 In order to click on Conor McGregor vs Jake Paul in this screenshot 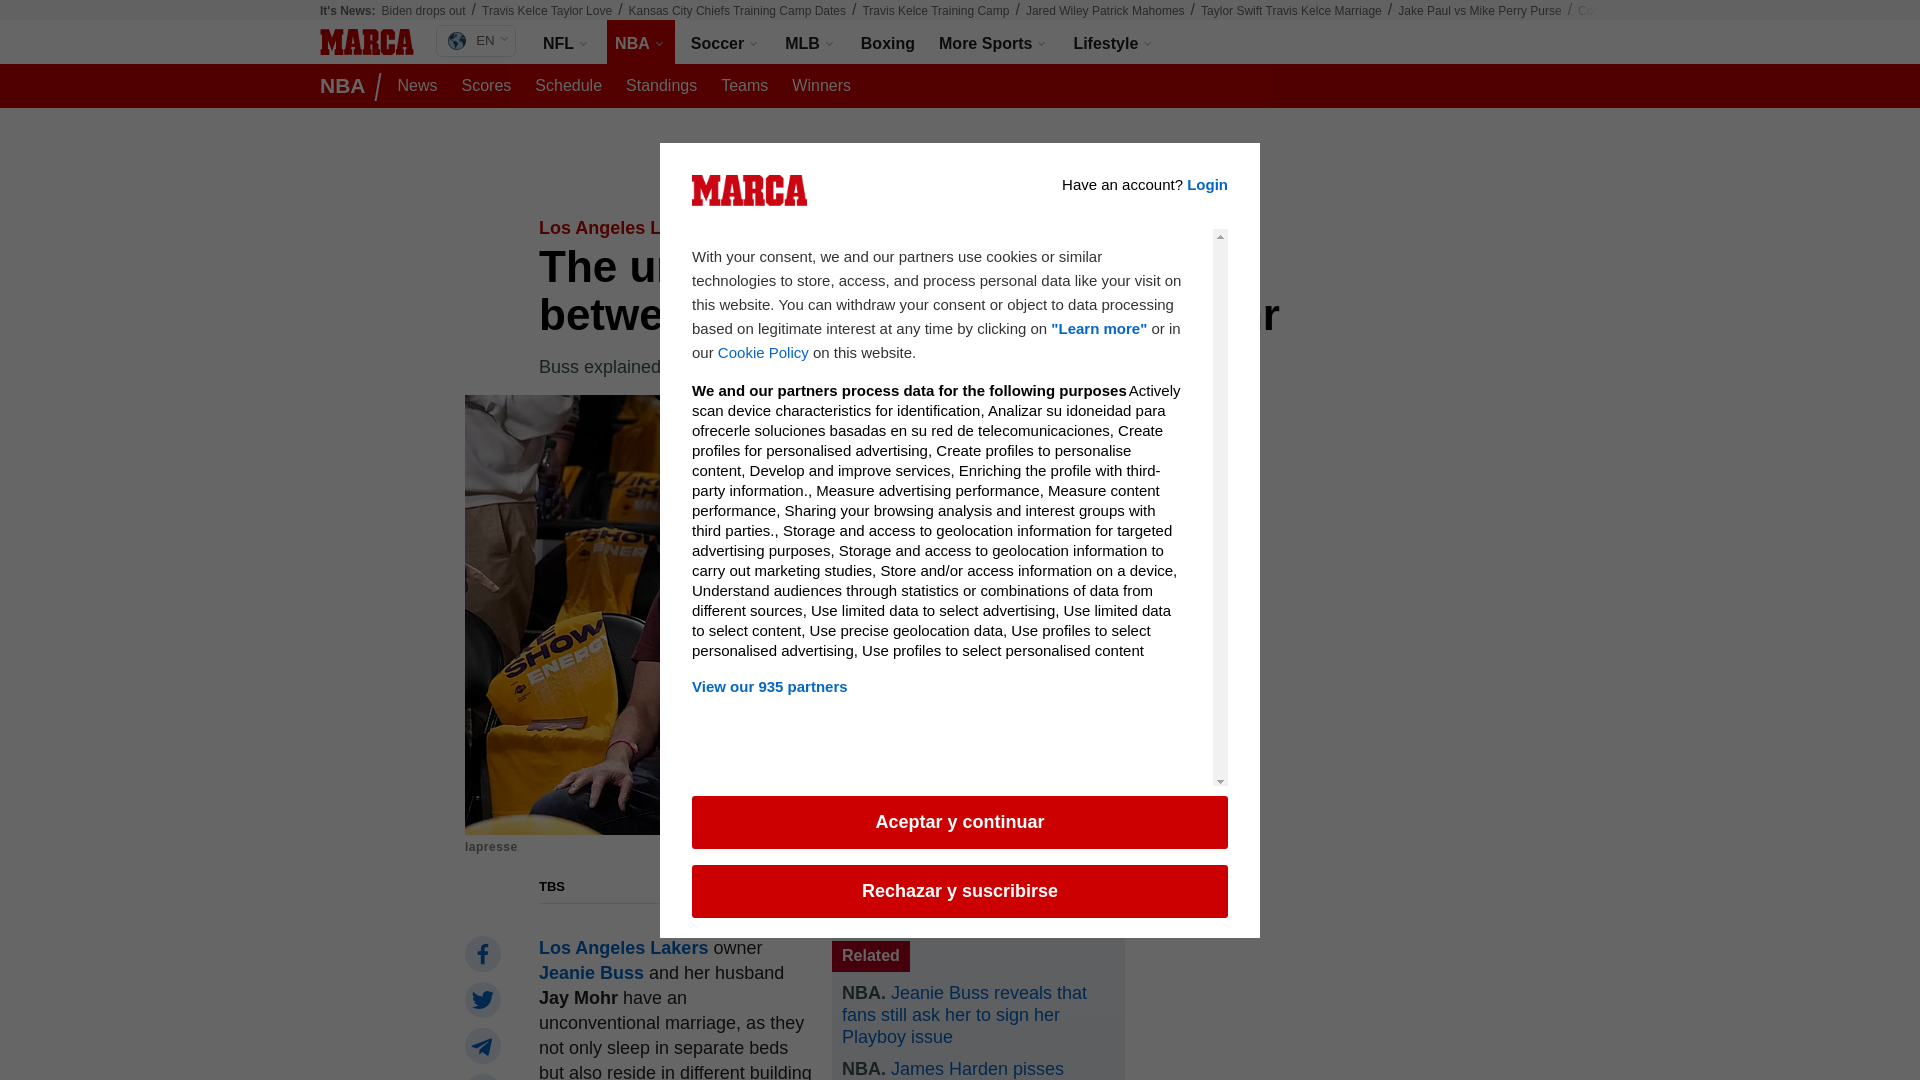, I will do `click(1658, 11)`.